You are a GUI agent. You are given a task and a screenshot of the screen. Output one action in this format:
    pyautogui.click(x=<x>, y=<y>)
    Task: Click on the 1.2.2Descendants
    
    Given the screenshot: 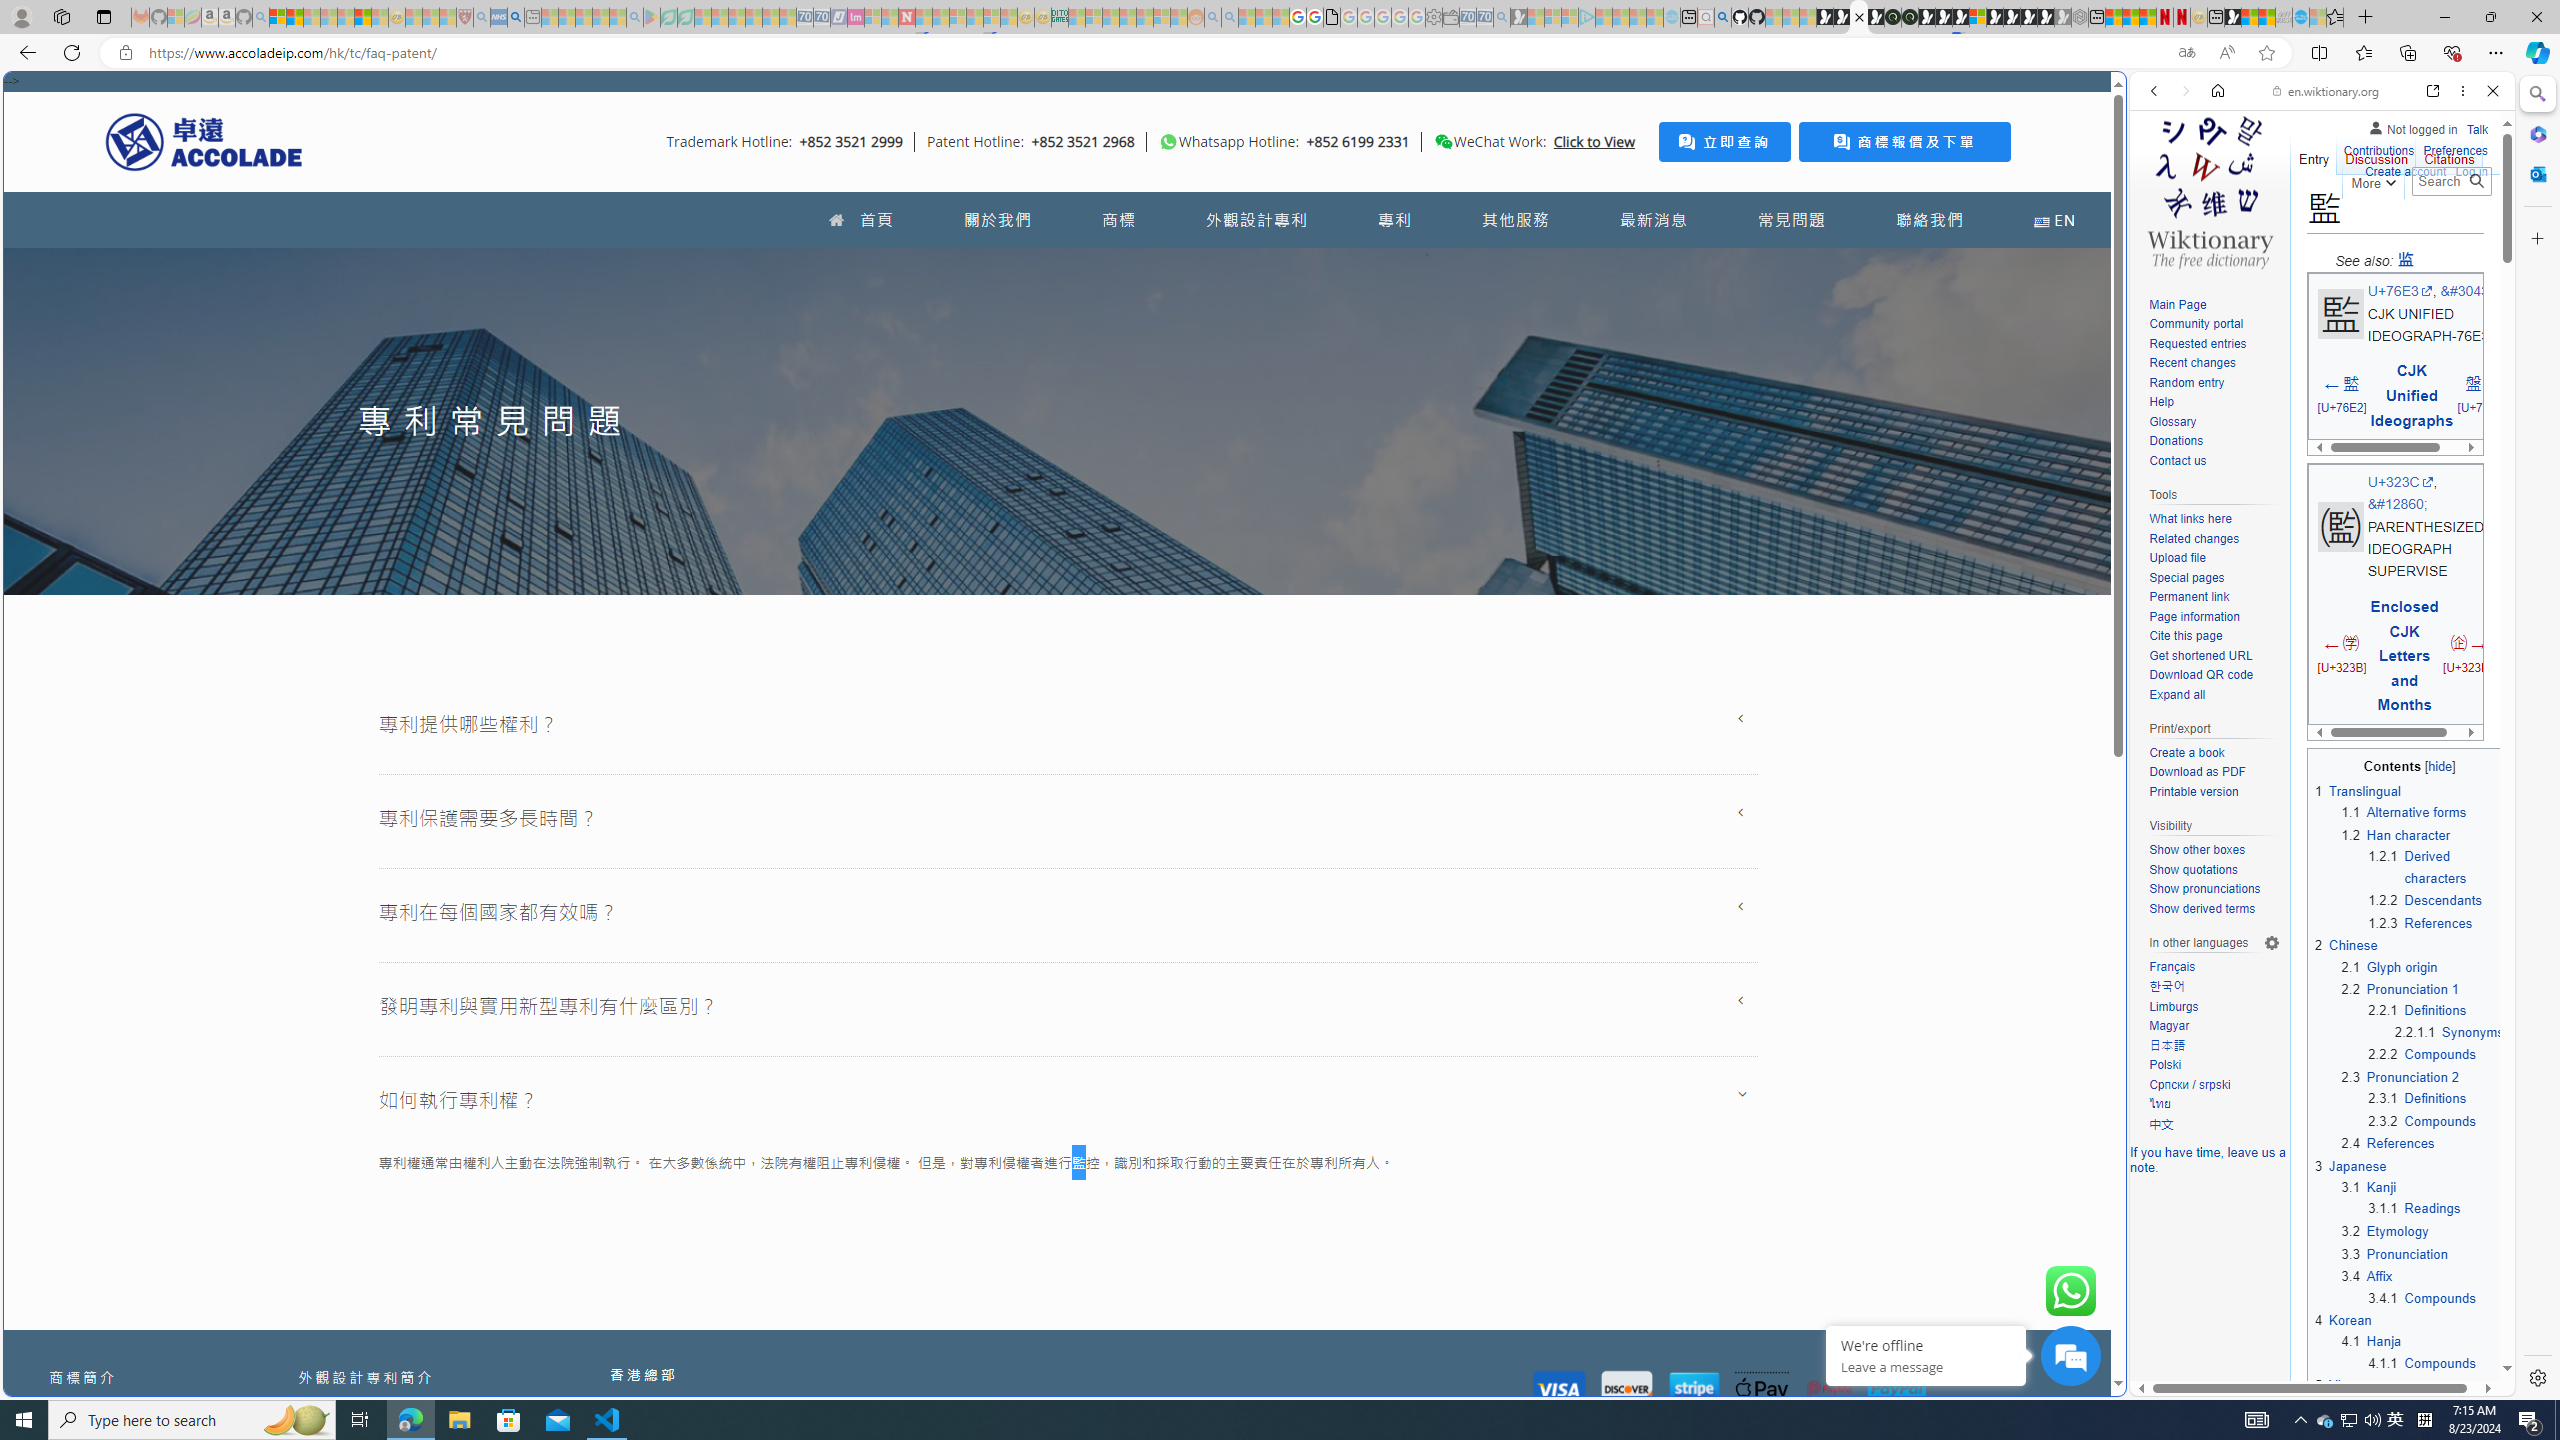 What is the action you would take?
    pyautogui.click(x=2437, y=900)
    